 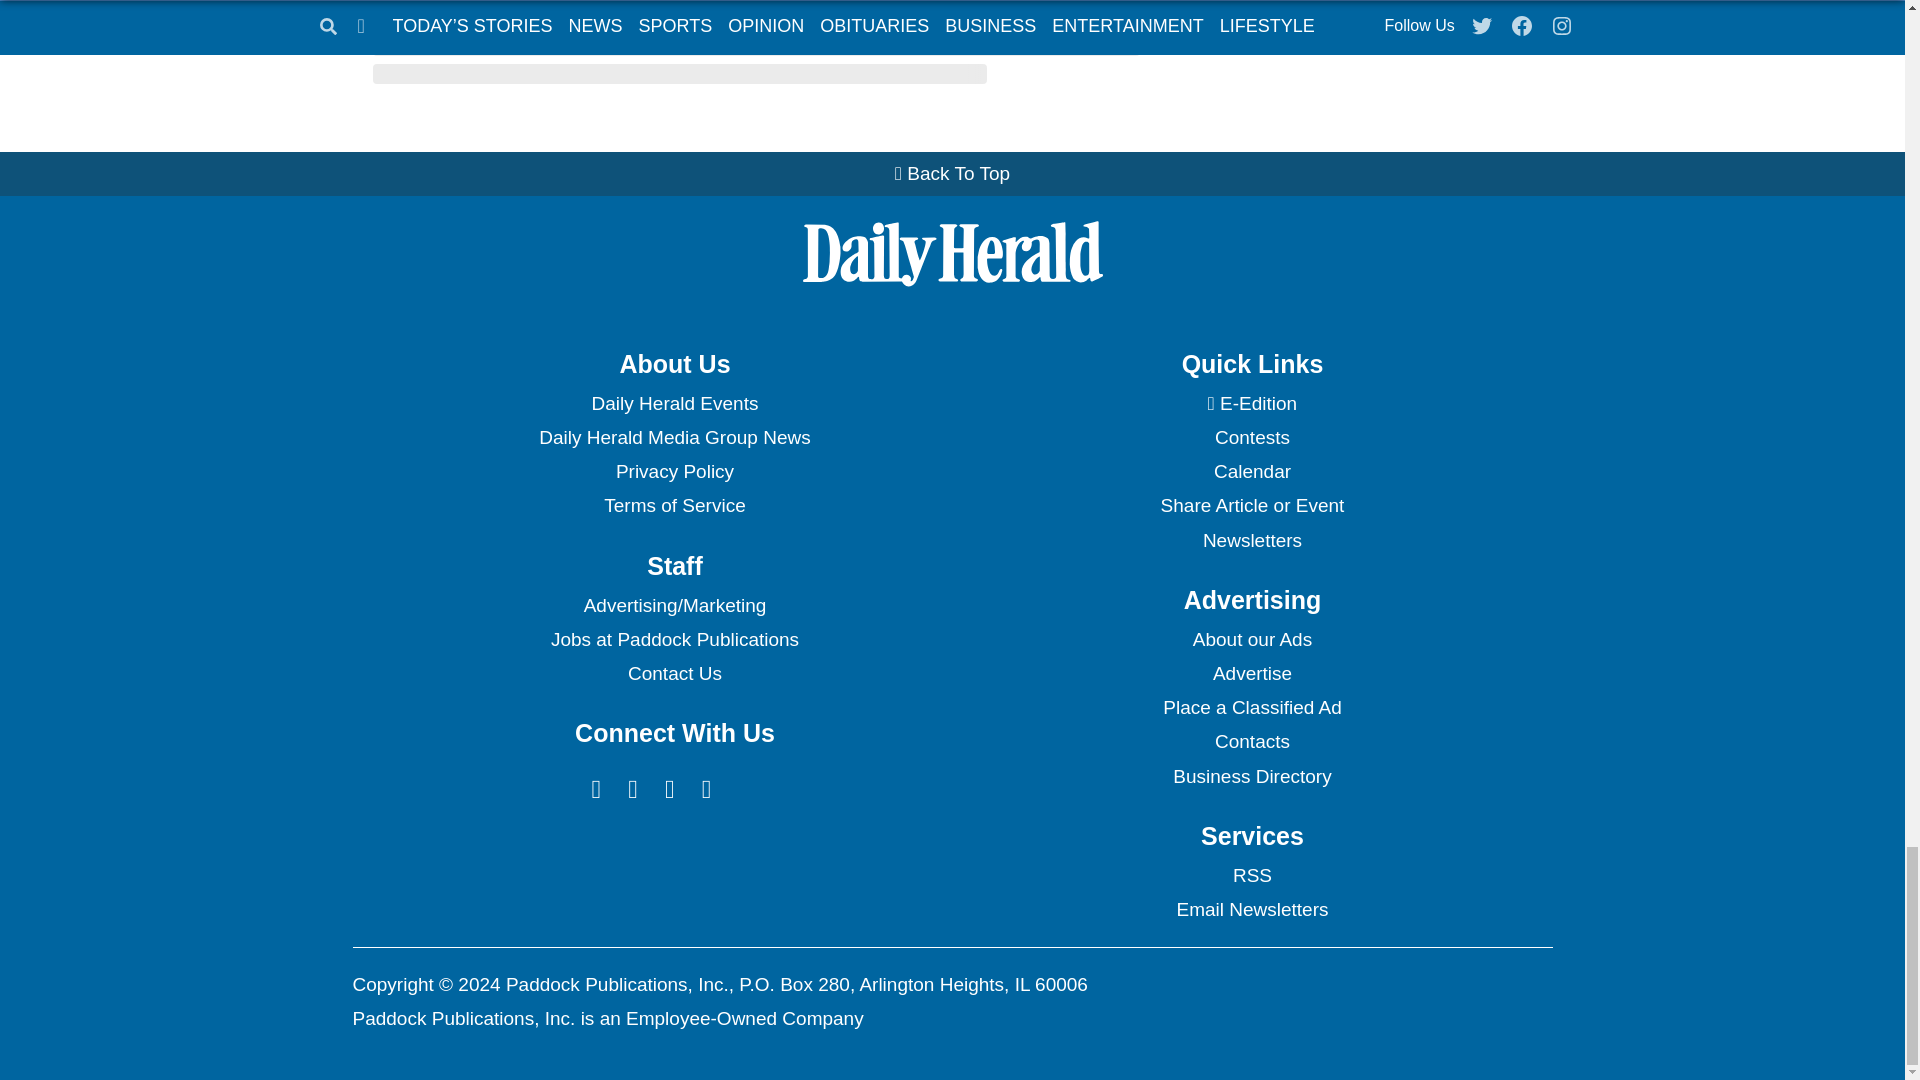 What do you see at coordinates (674, 472) in the screenshot?
I see `Privacy Policy` at bounding box center [674, 472].